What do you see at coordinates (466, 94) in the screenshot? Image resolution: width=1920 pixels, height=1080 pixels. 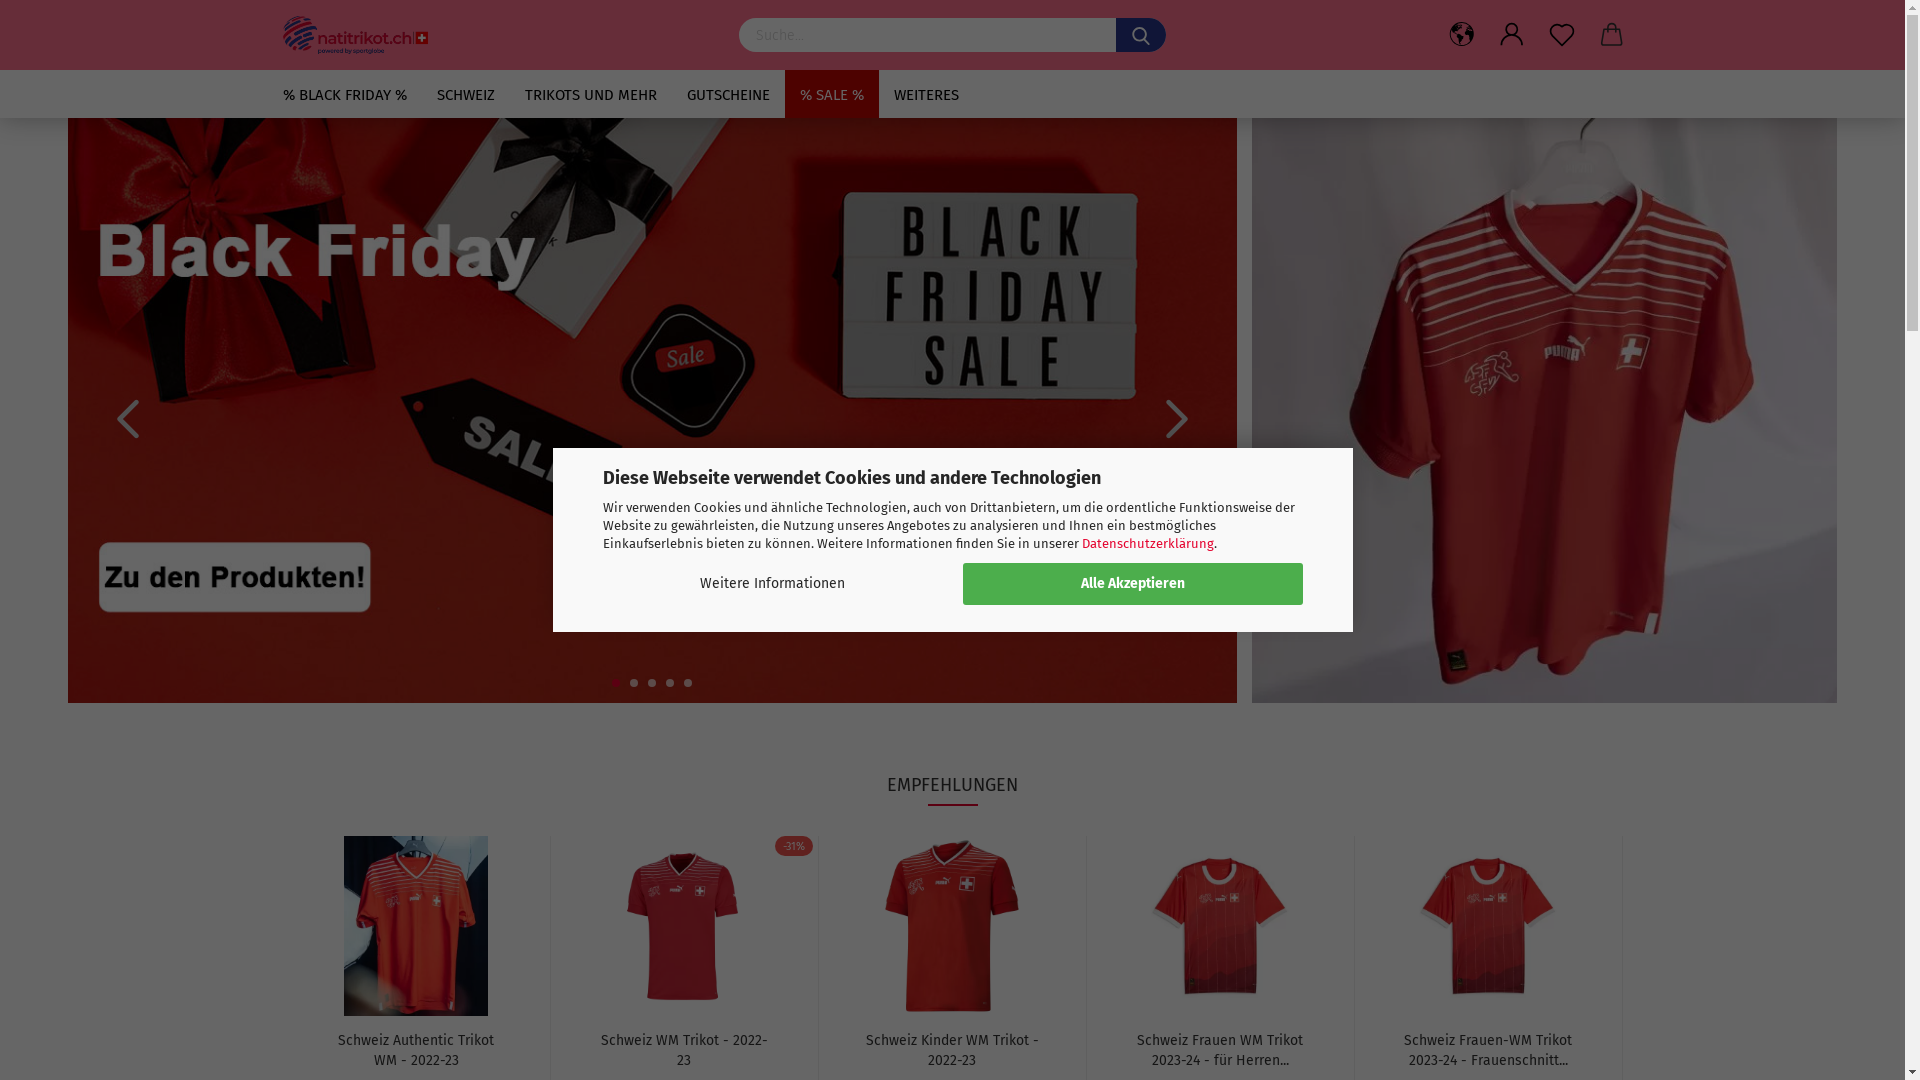 I see `SCHWEIZ` at bounding box center [466, 94].